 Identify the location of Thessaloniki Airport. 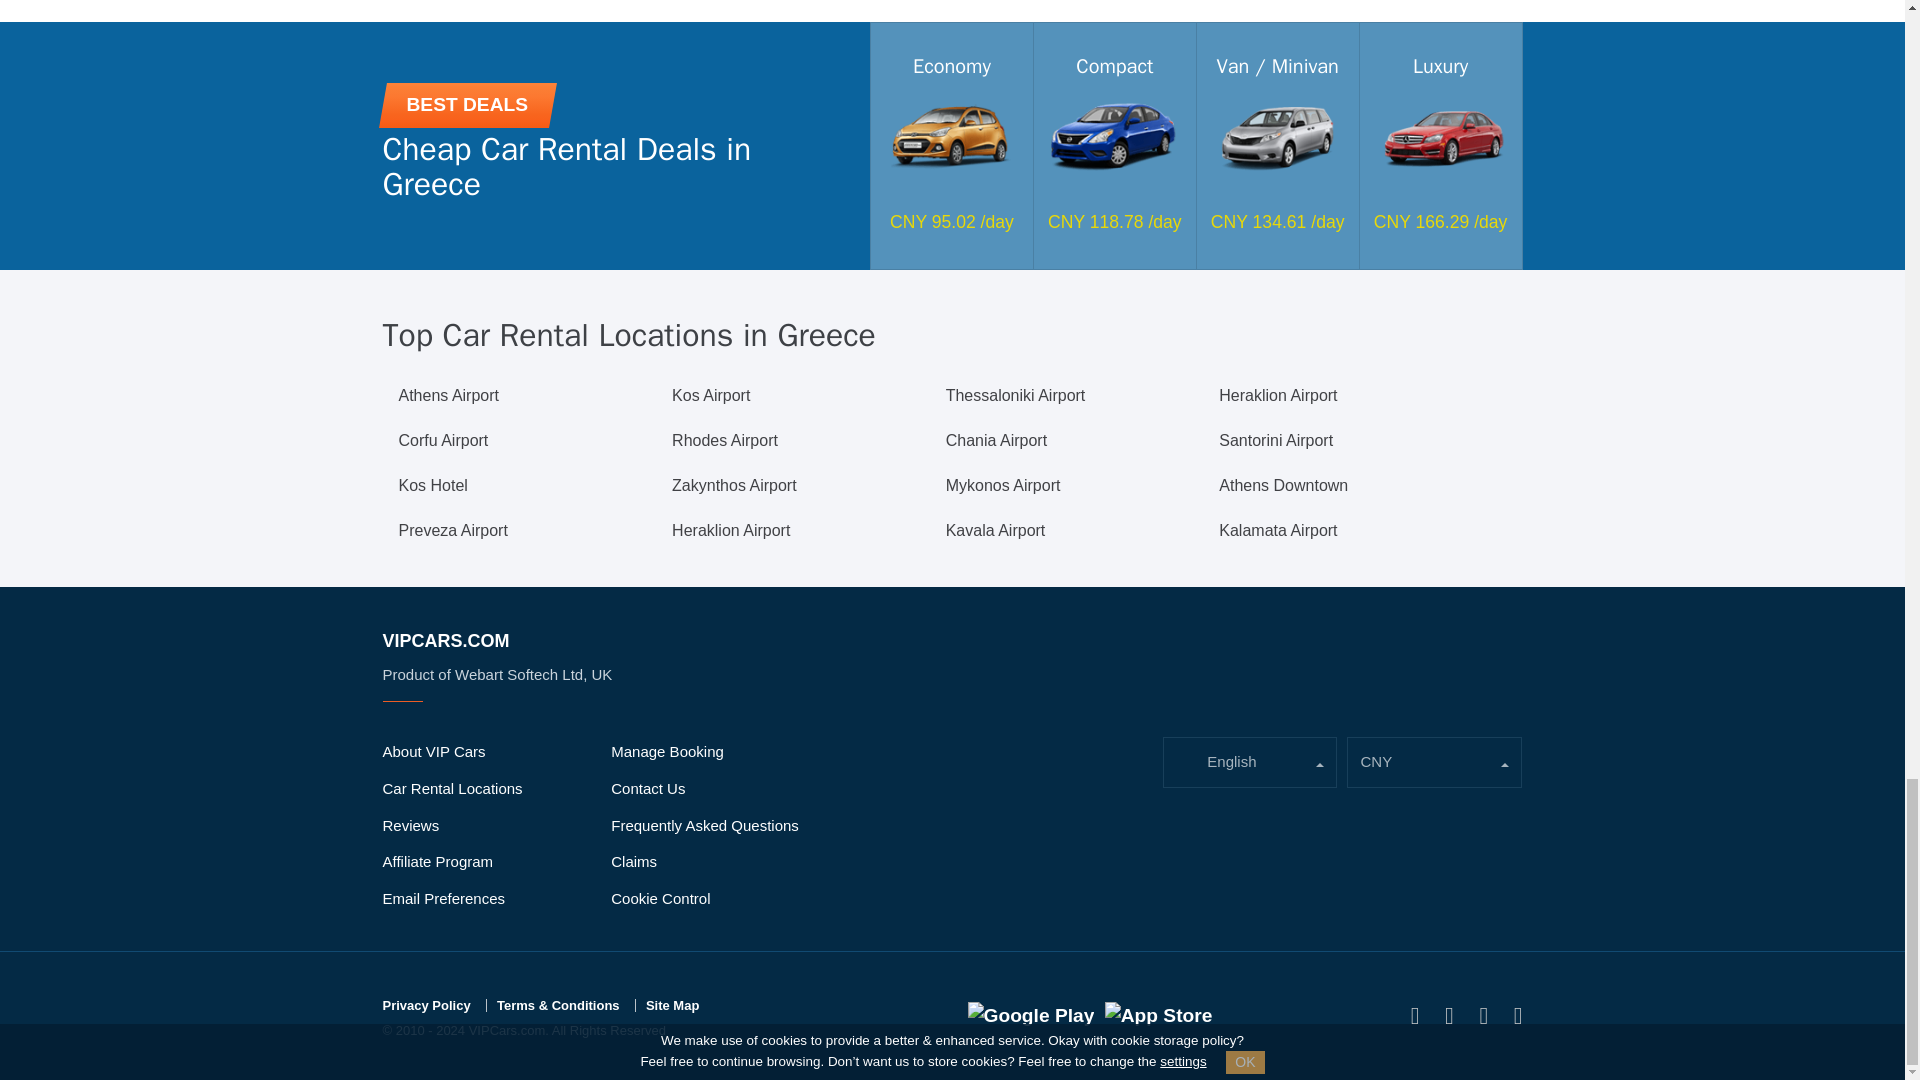
(1016, 396).